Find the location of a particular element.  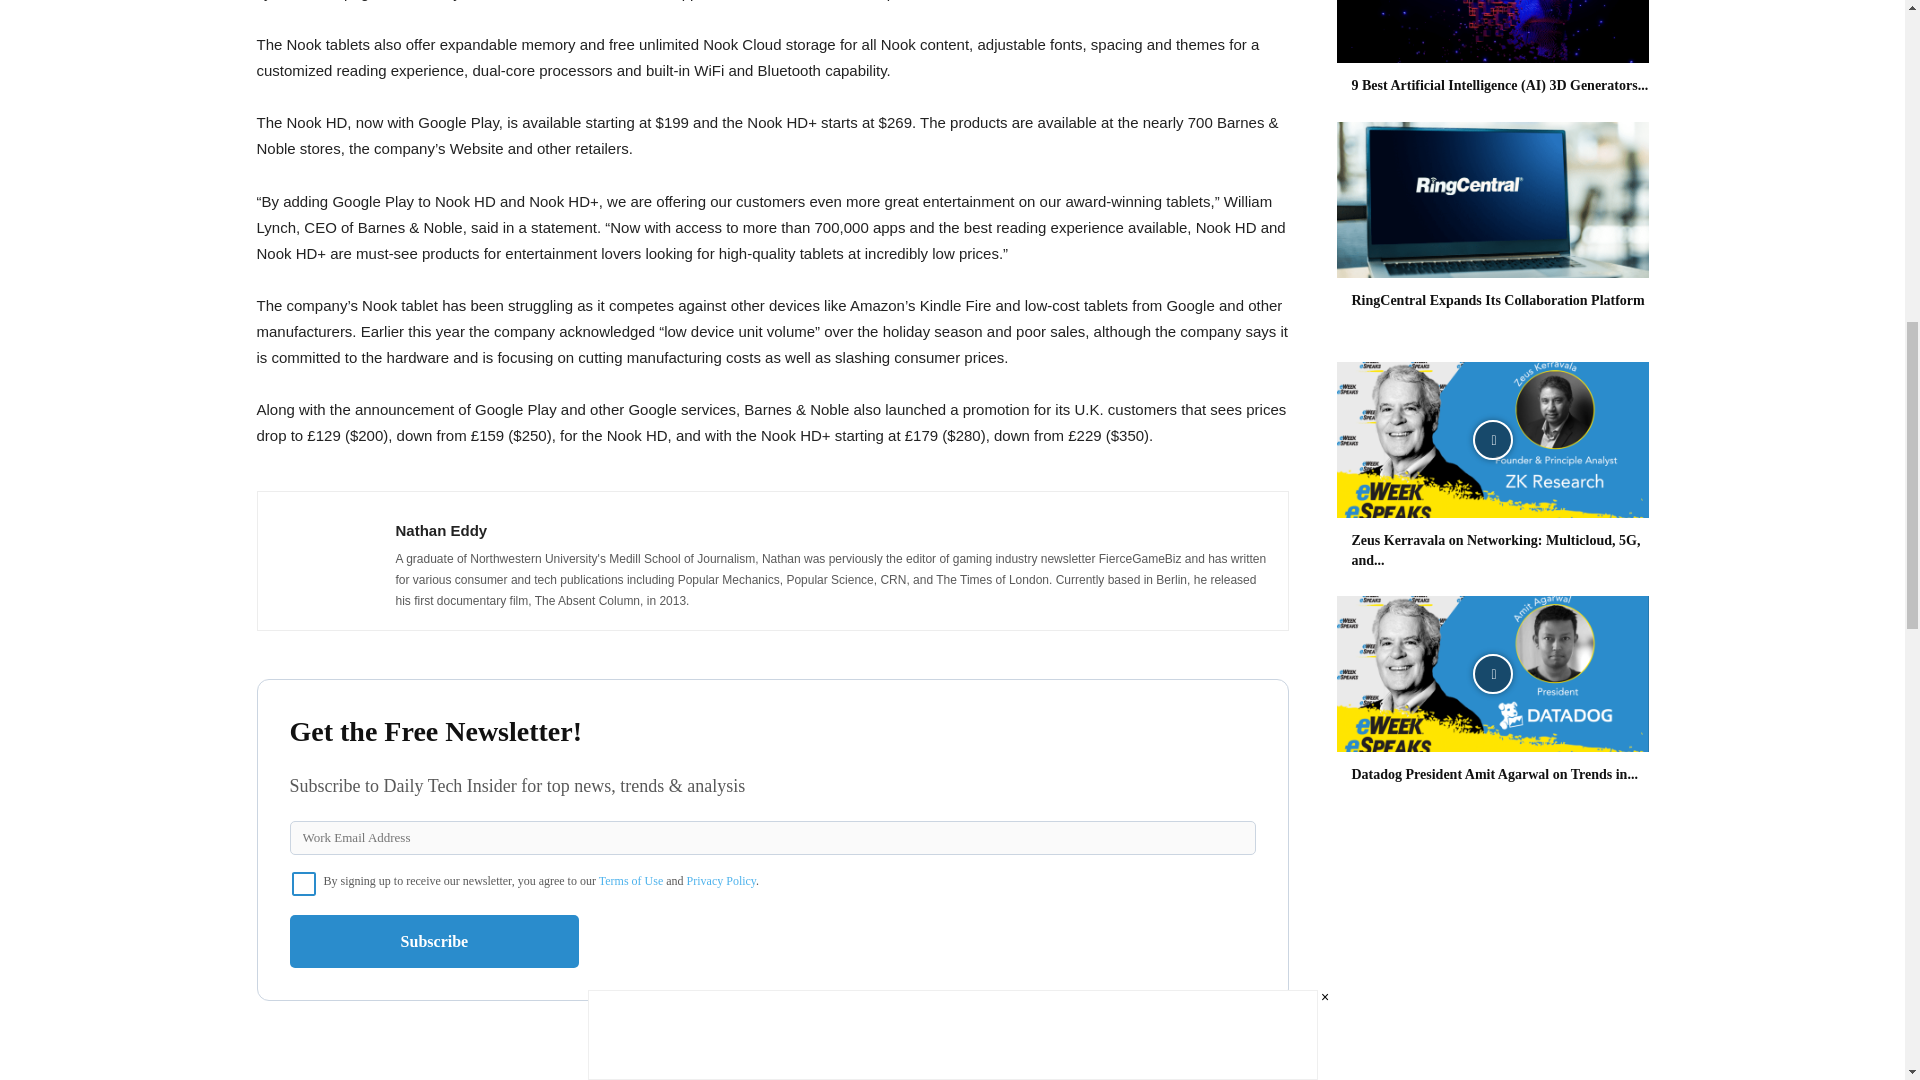

on is located at coordinates (304, 884).